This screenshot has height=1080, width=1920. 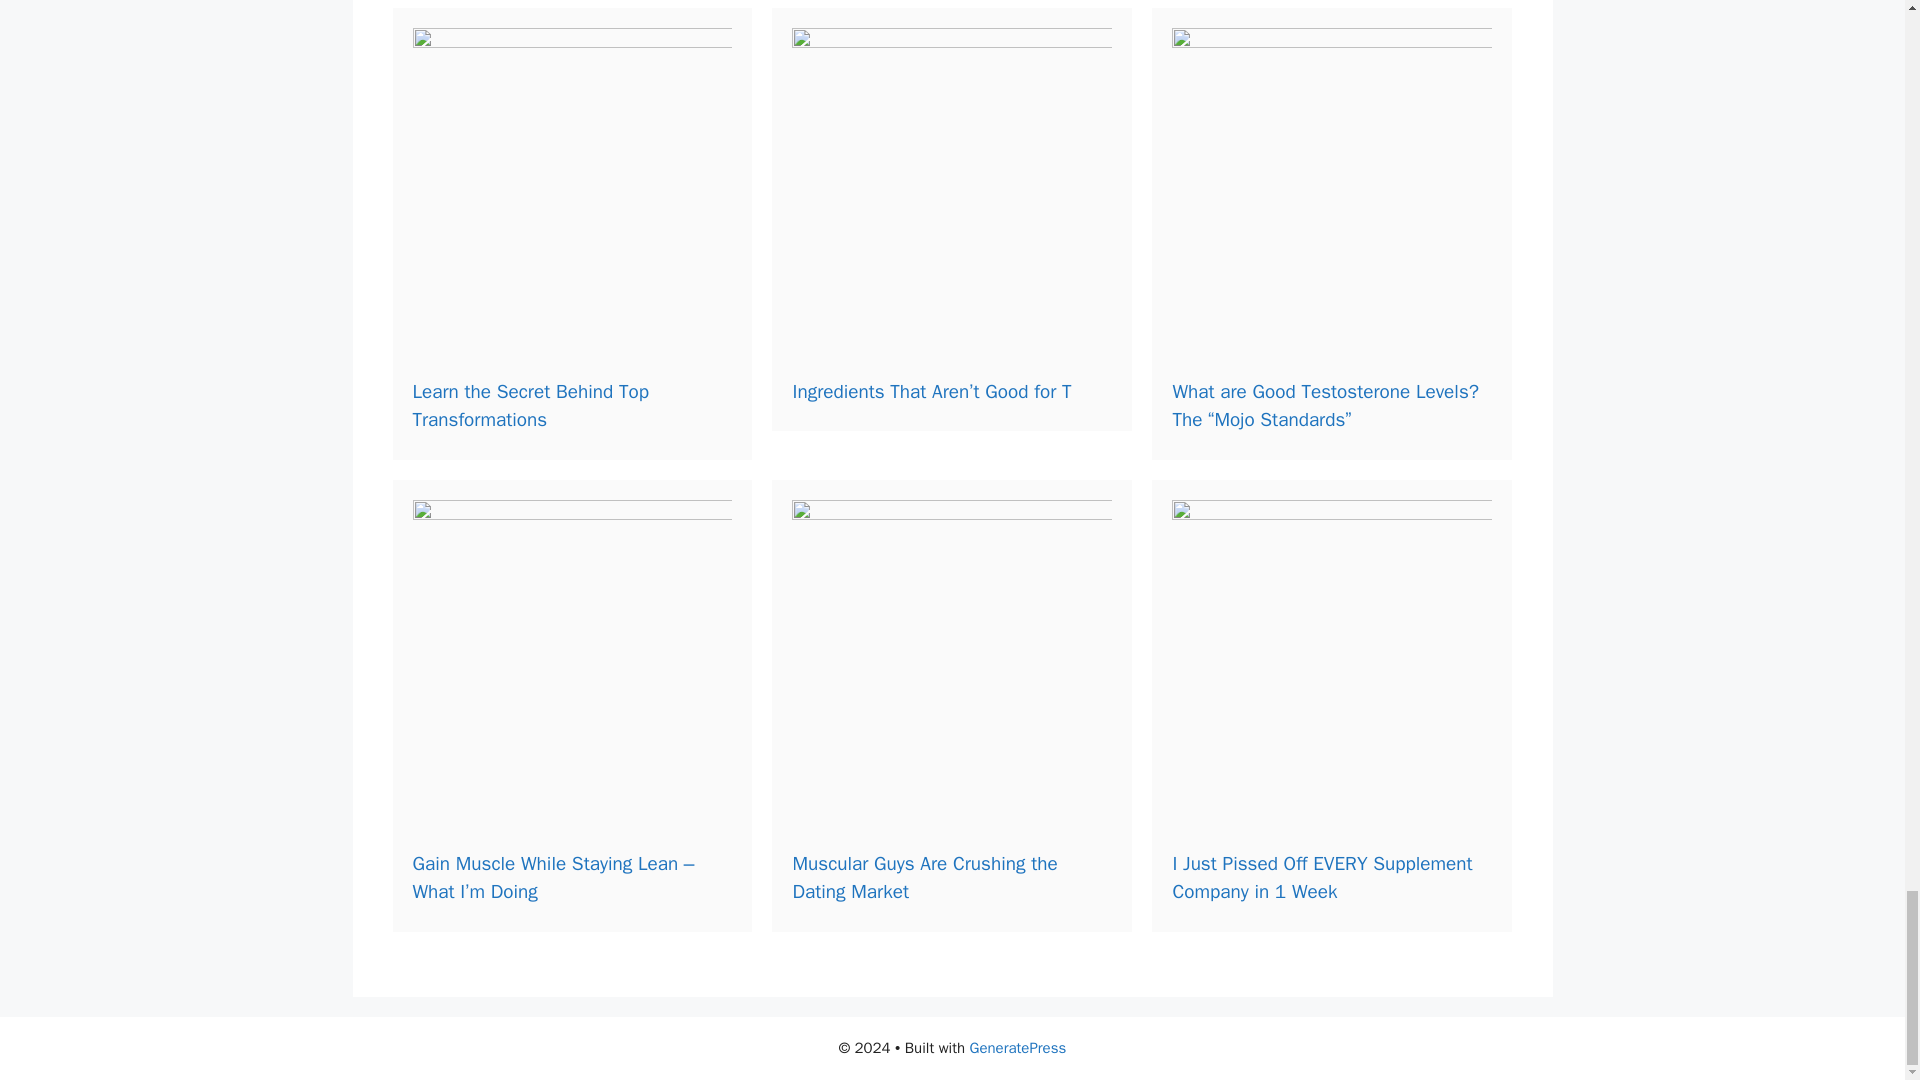 What do you see at coordinates (1322, 877) in the screenshot?
I see `I Just Pissed Off EVERY Supplement Company in 1 Week` at bounding box center [1322, 877].